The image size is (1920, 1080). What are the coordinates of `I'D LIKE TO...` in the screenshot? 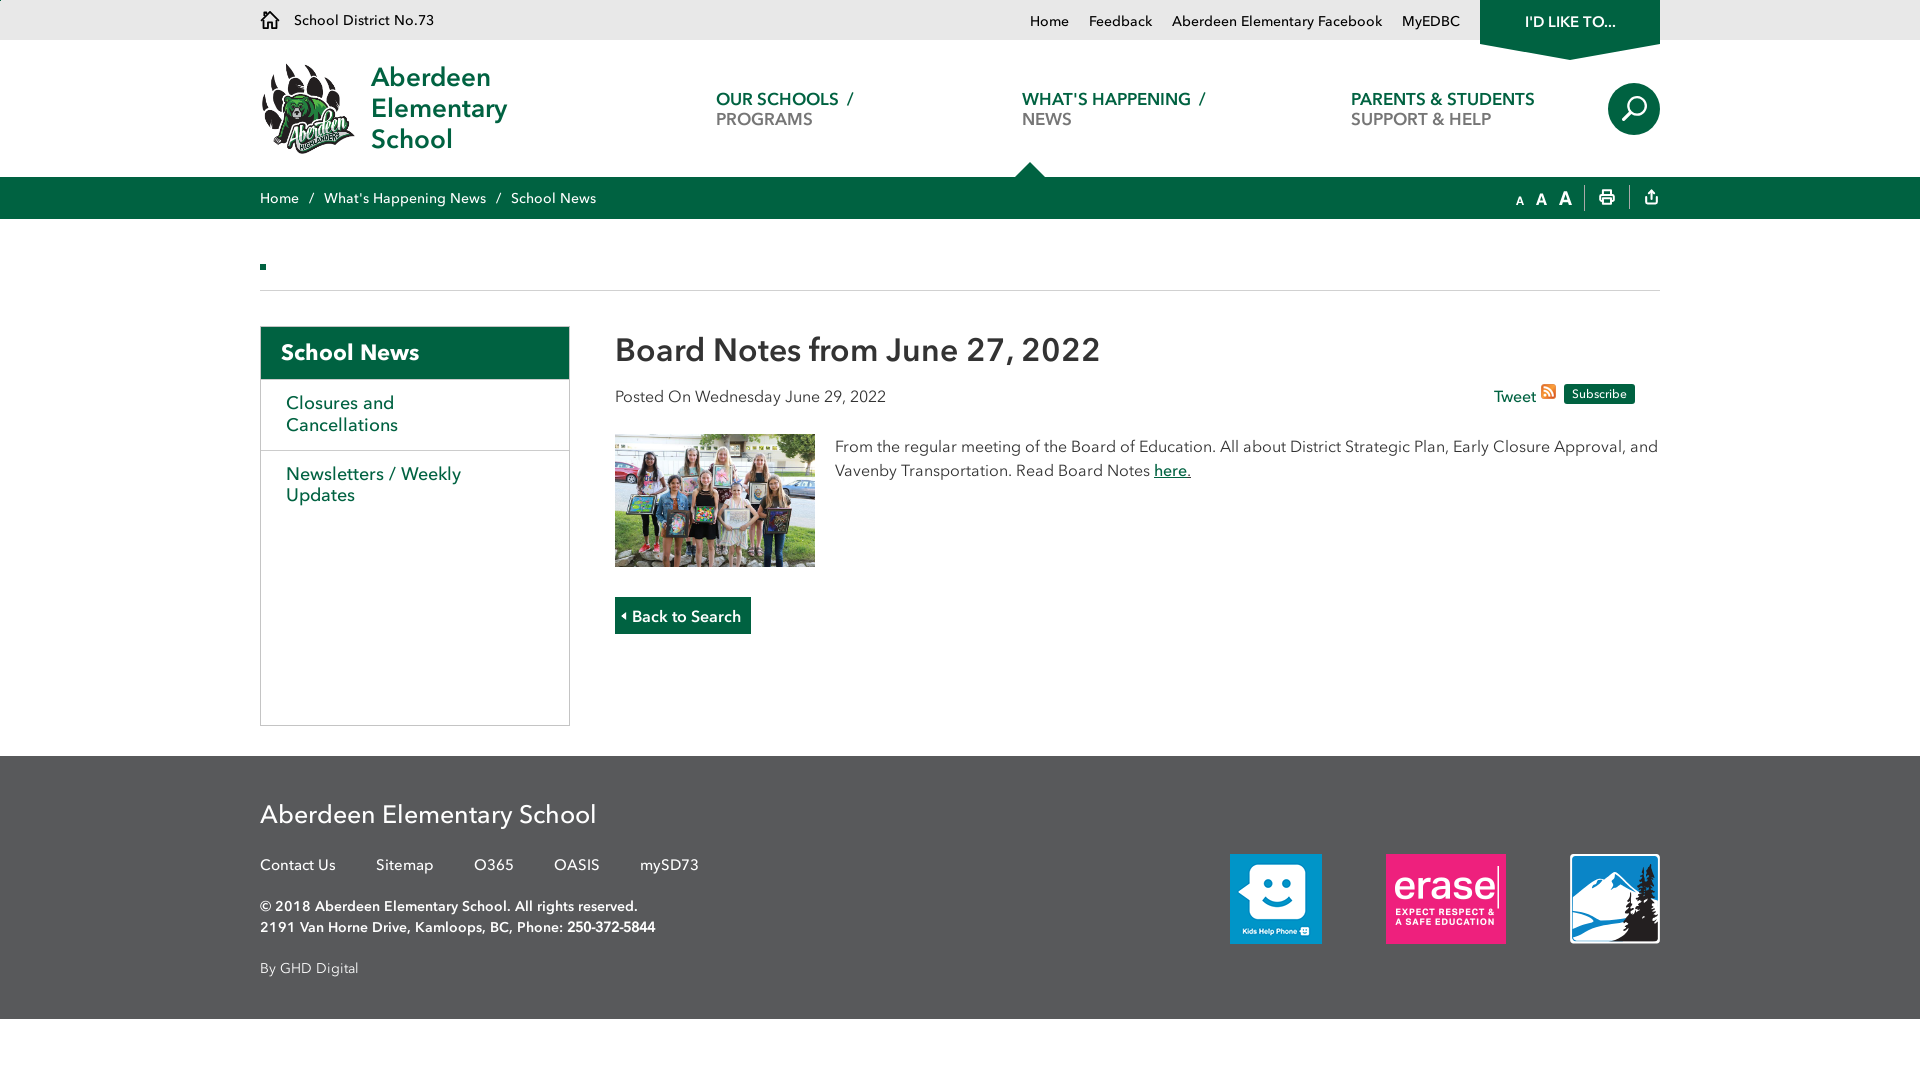 It's located at (1570, 20).